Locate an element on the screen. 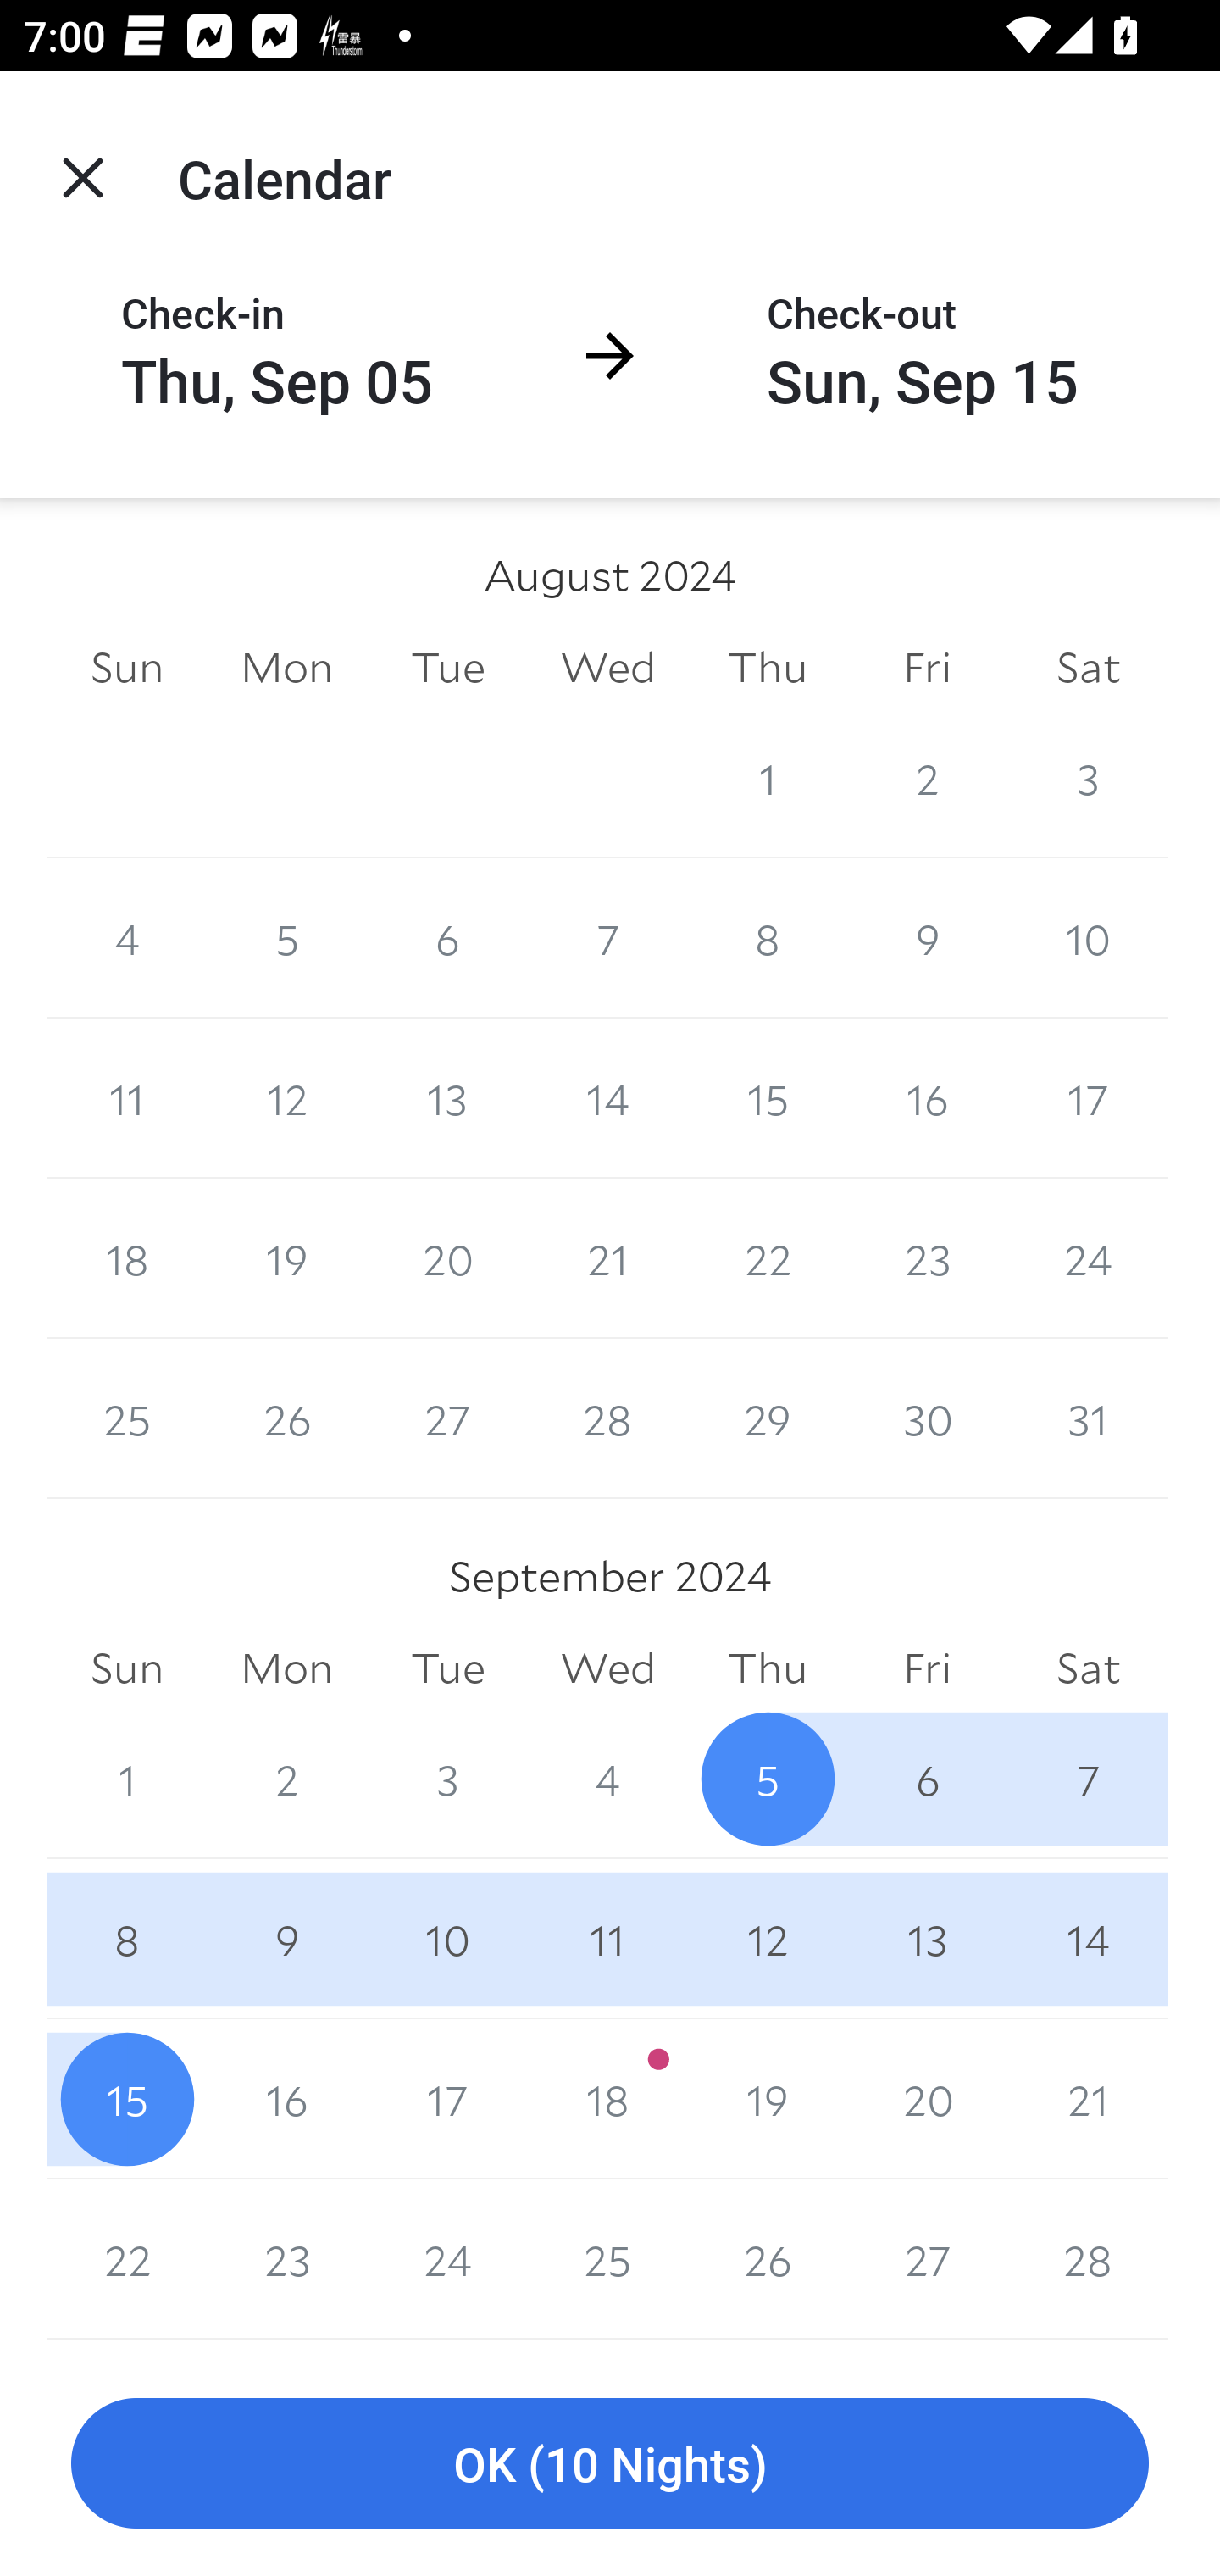 The height and width of the screenshot is (2576, 1220). 16 16 August 2024 is located at coordinates (927, 1098).